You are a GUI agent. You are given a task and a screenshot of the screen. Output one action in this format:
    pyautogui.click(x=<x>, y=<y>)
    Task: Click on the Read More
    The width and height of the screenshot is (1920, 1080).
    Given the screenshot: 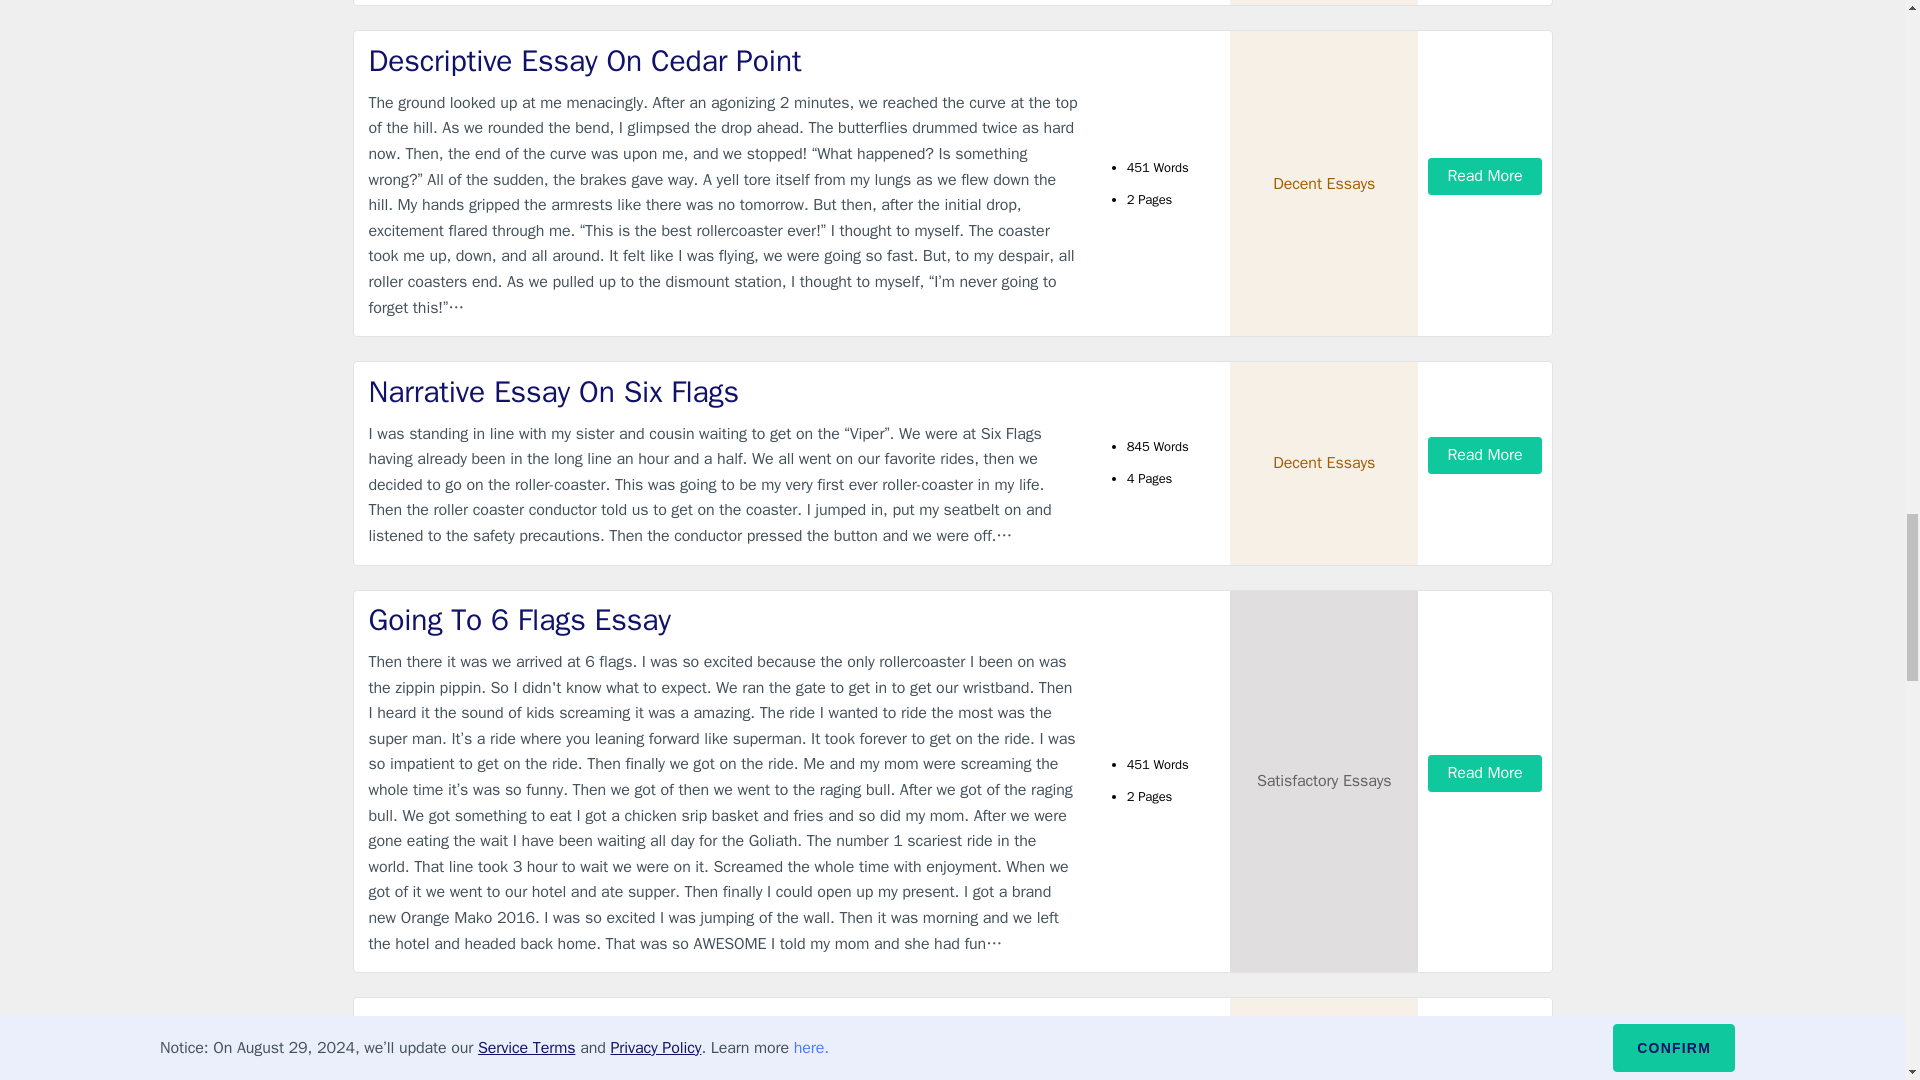 What is the action you would take?
    pyautogui.click(x=1484, y=456)
    